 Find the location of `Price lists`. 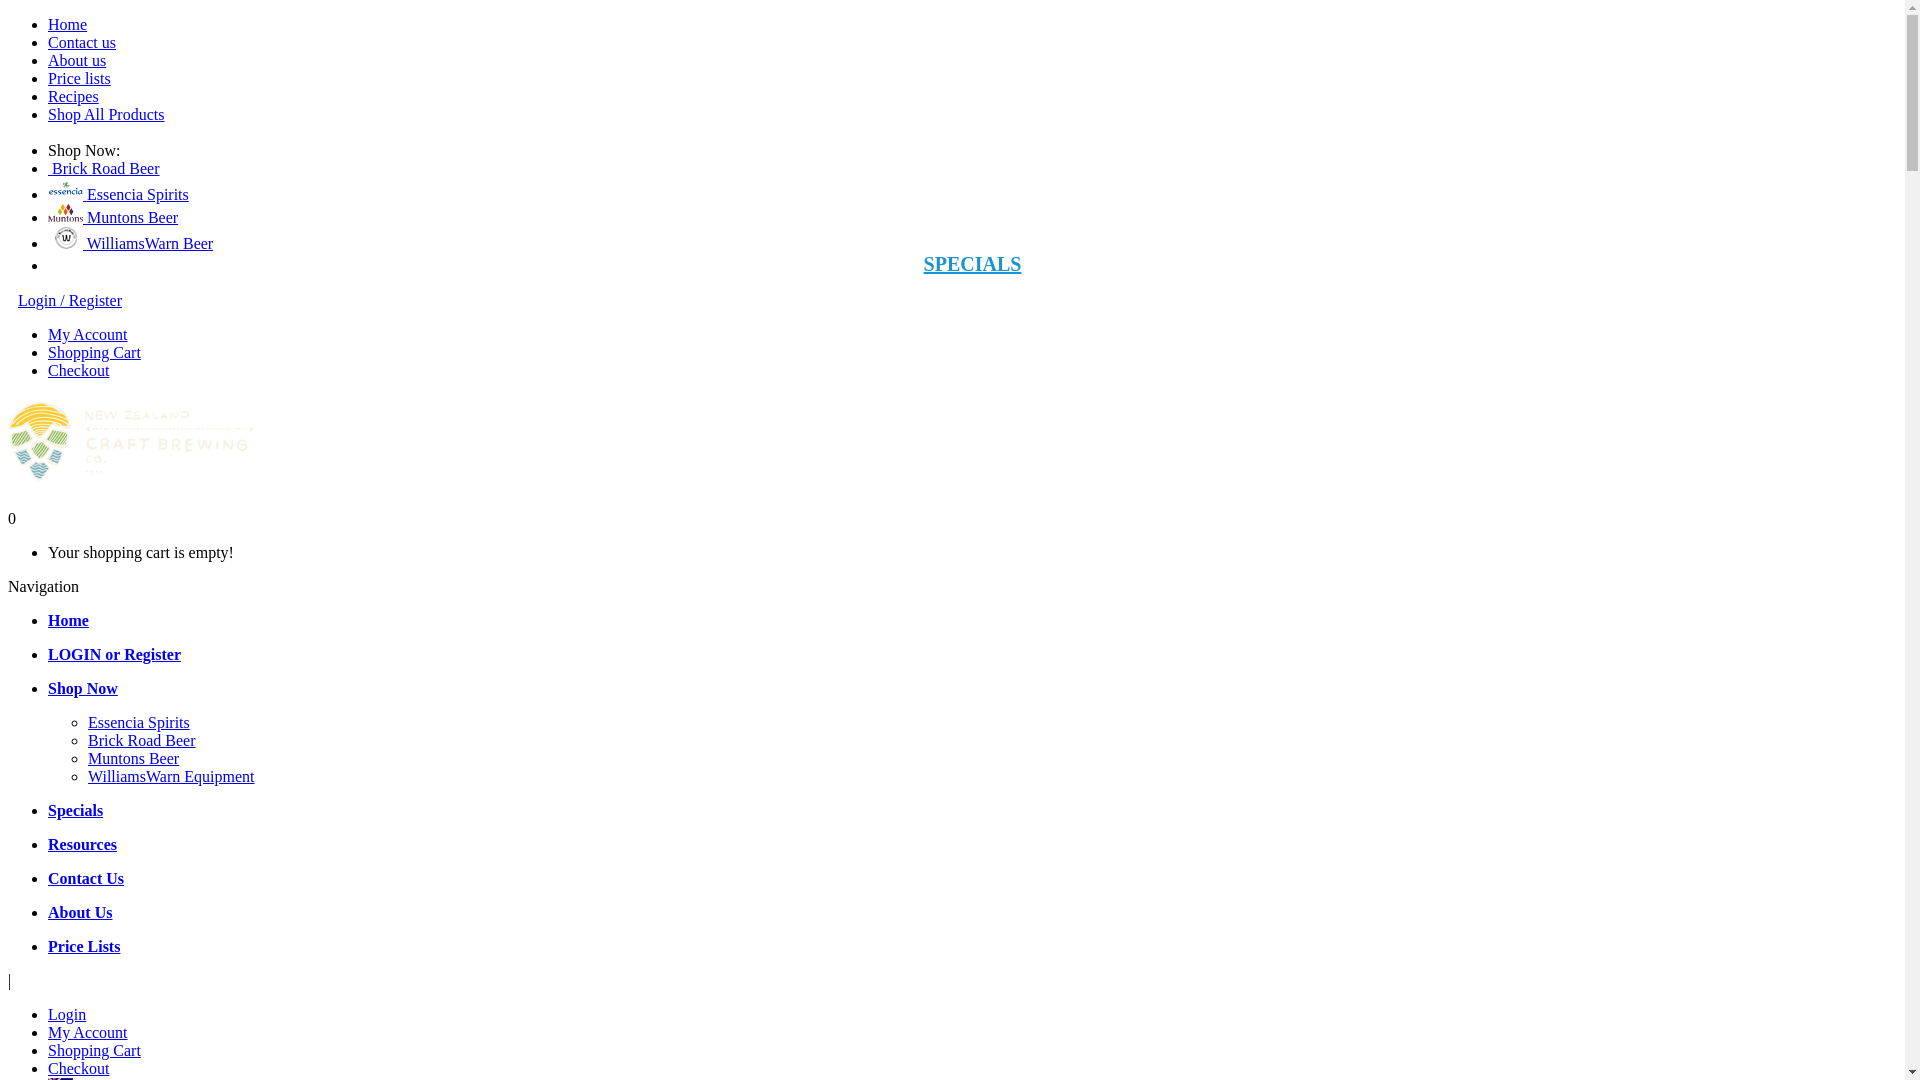

Price lists is located at coordinates (80, 78).